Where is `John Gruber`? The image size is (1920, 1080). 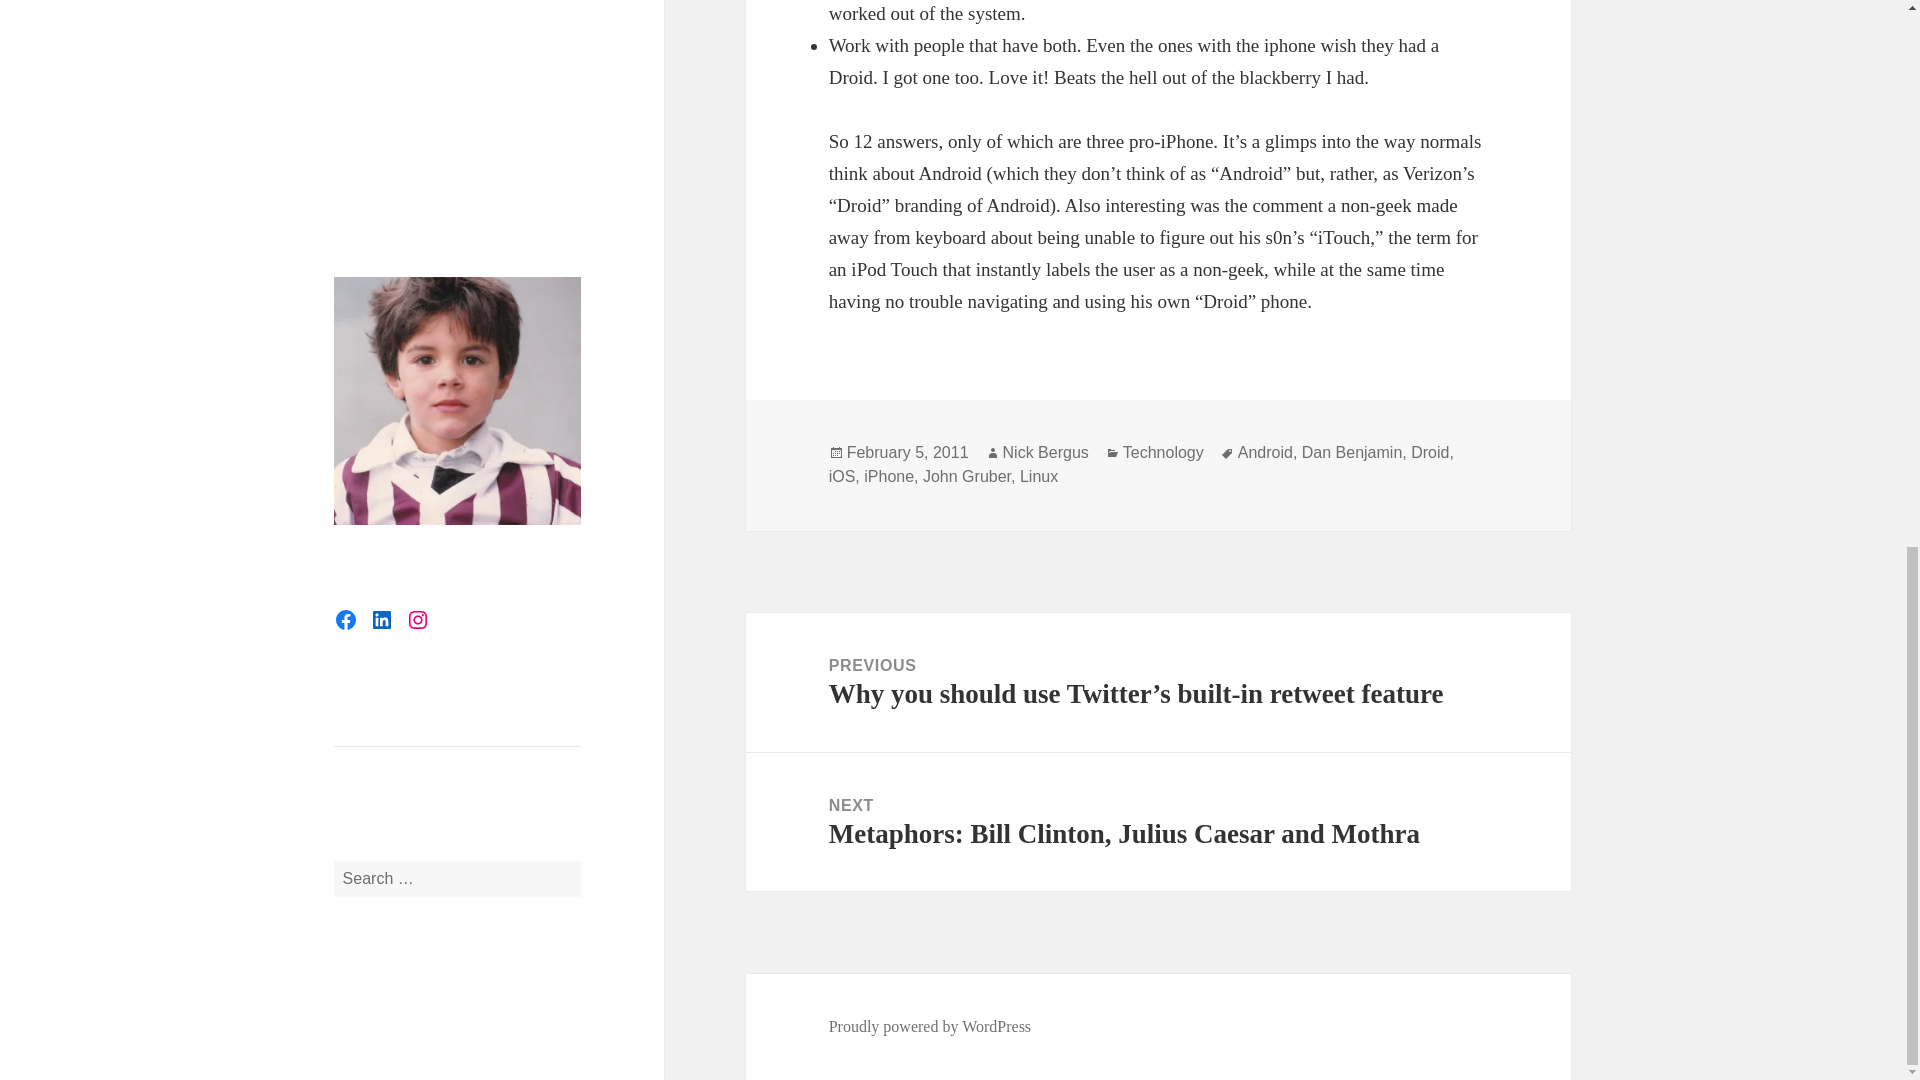
John Gruber is located at coordinates (967, 476).